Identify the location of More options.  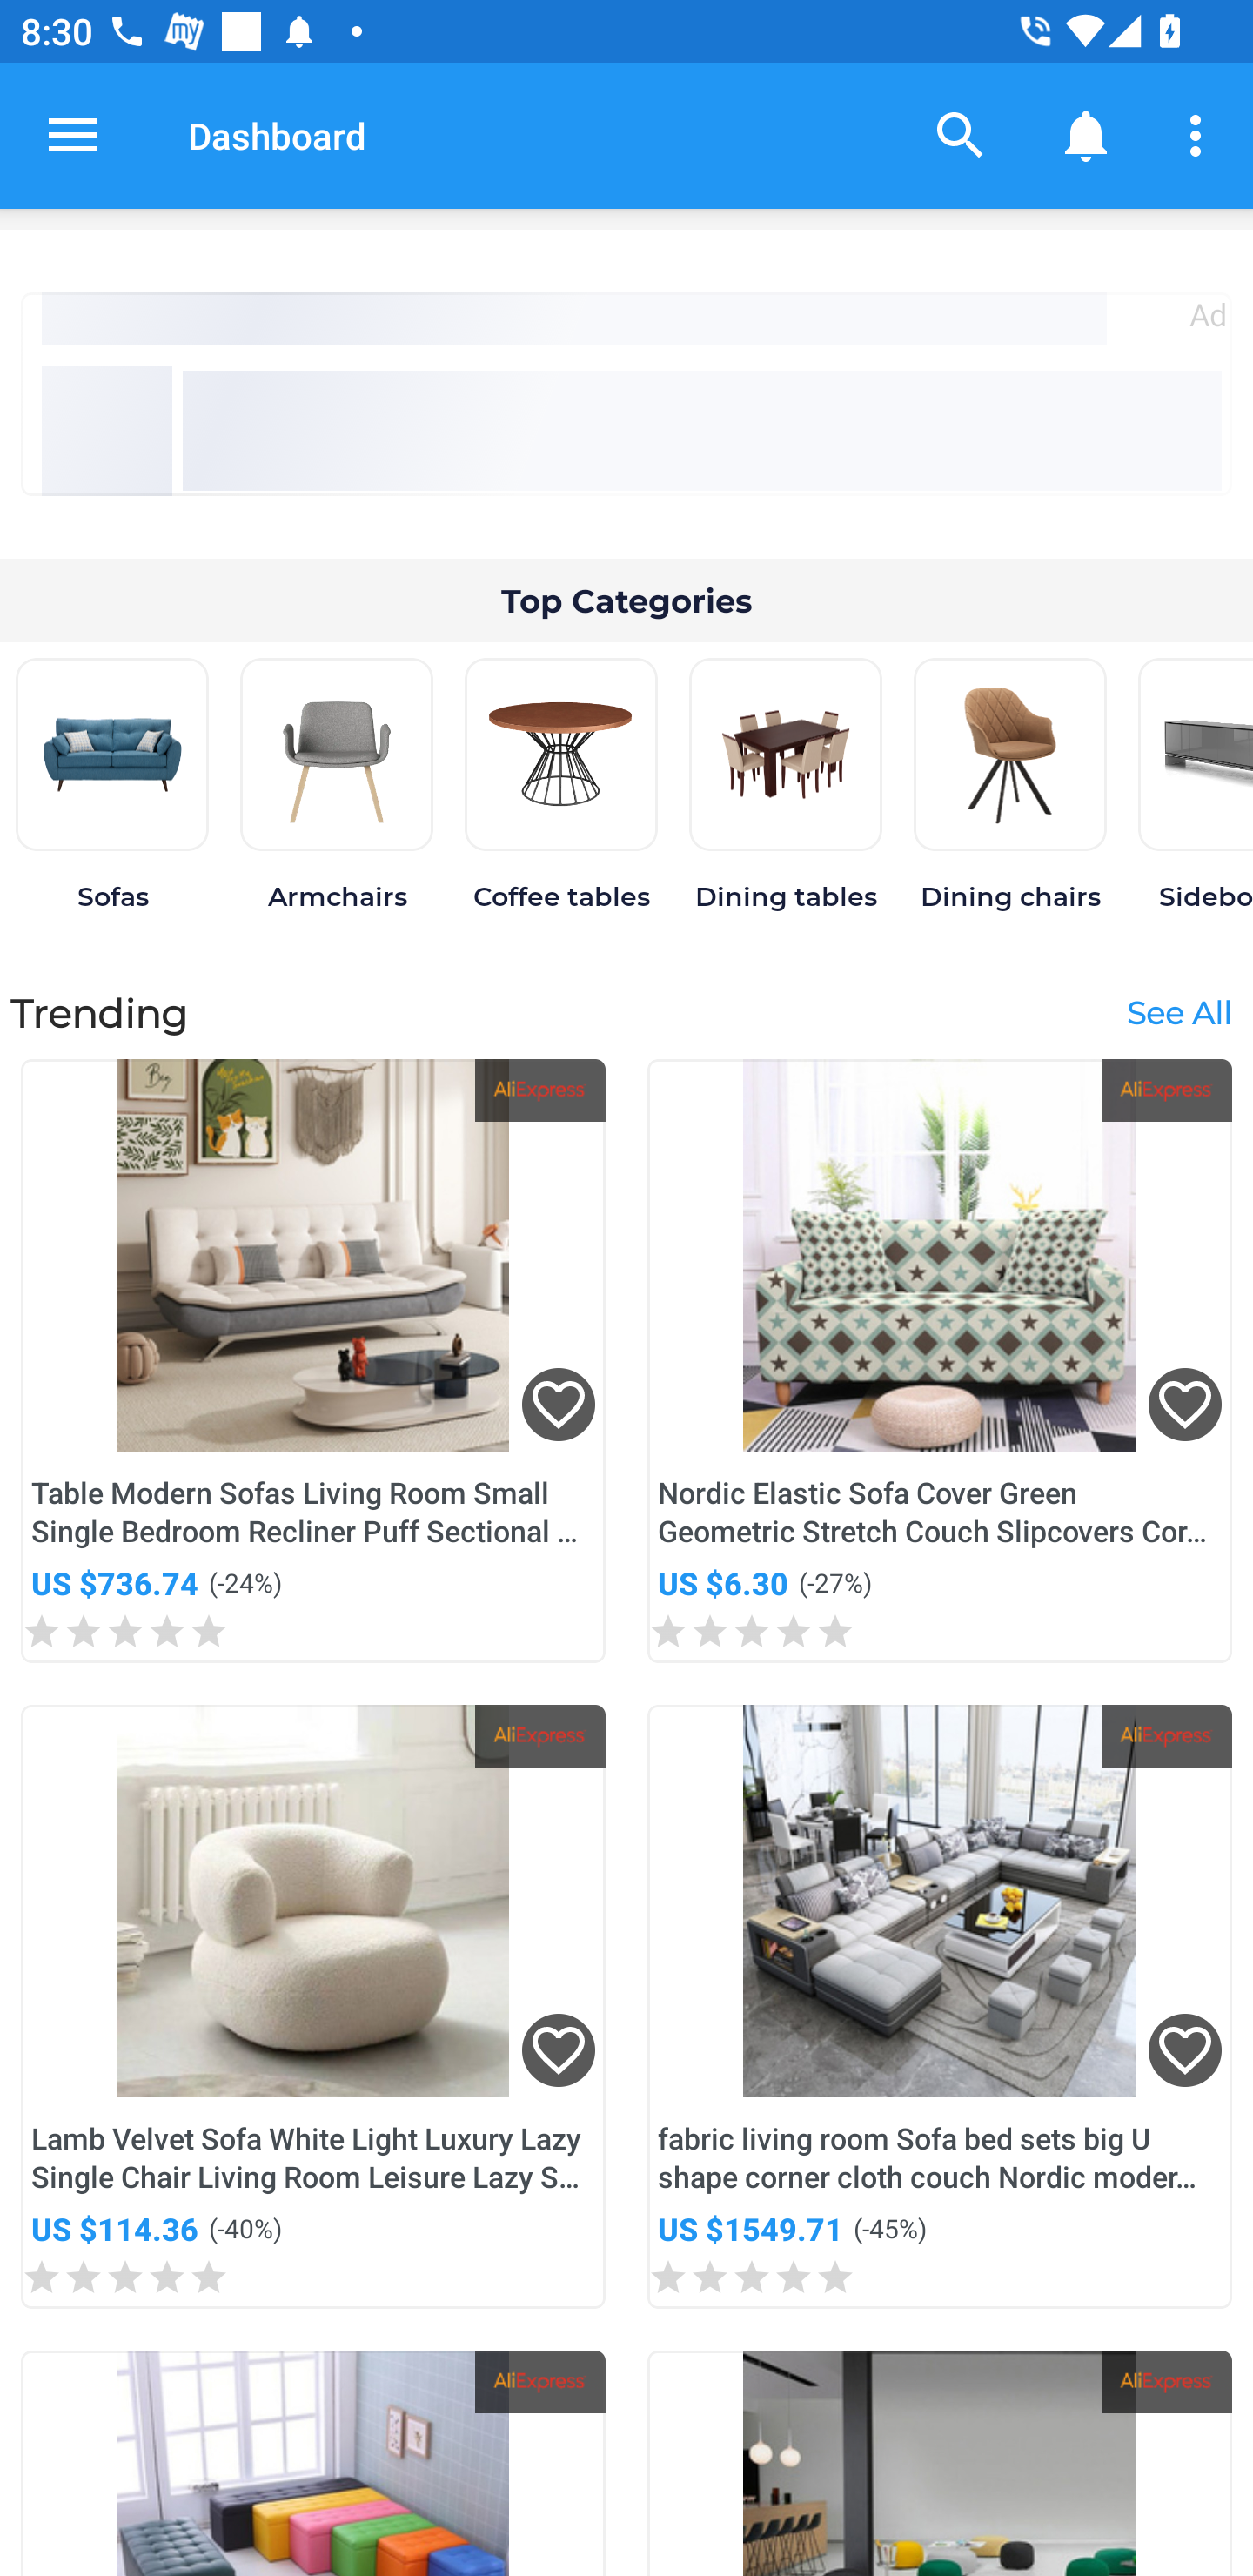
(1201, 134).